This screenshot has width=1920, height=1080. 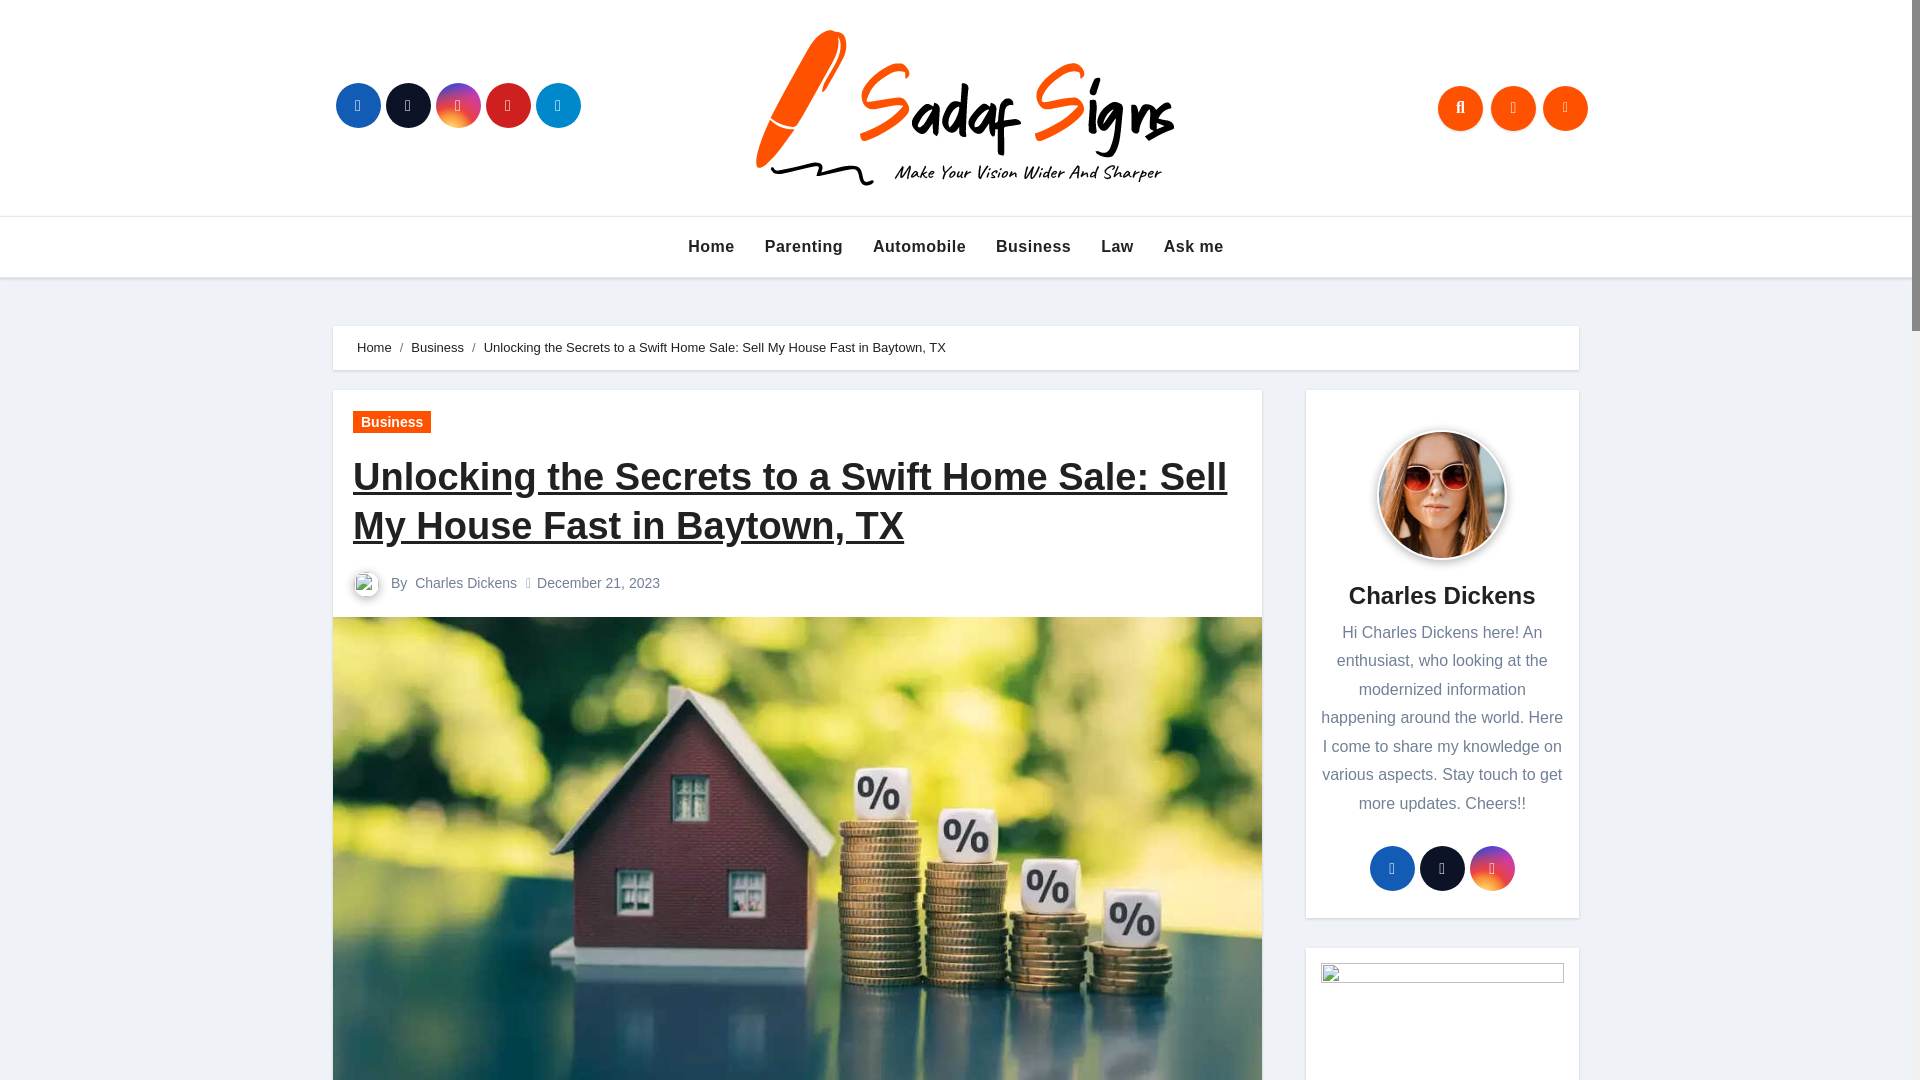 What do you see at coordinates (710, 246) in the screenshot?
I see `Home` at bounding box center [710, 246].